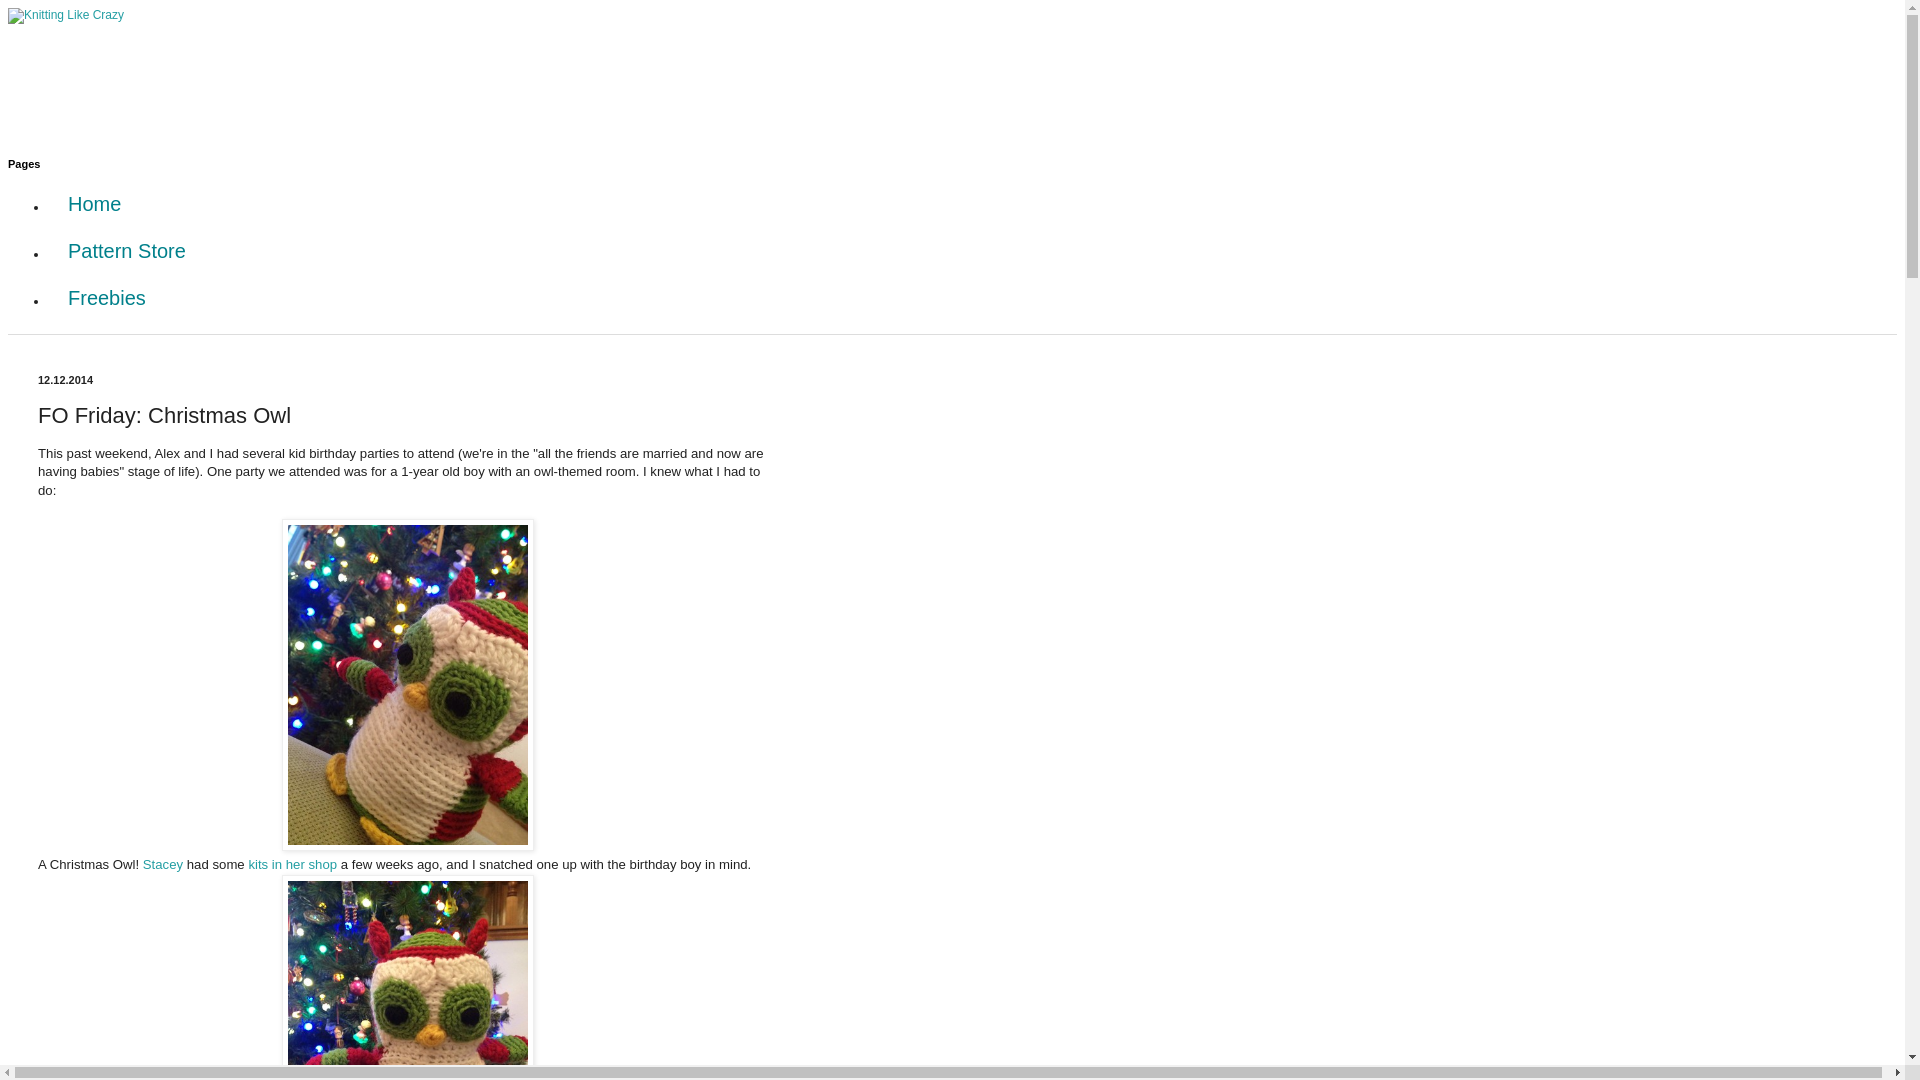 The image size is (1920, 1080). What do you see at coordinates (292, 864) in the screenshot?
I see `kits in her shop` at bounding box center [292, 864].